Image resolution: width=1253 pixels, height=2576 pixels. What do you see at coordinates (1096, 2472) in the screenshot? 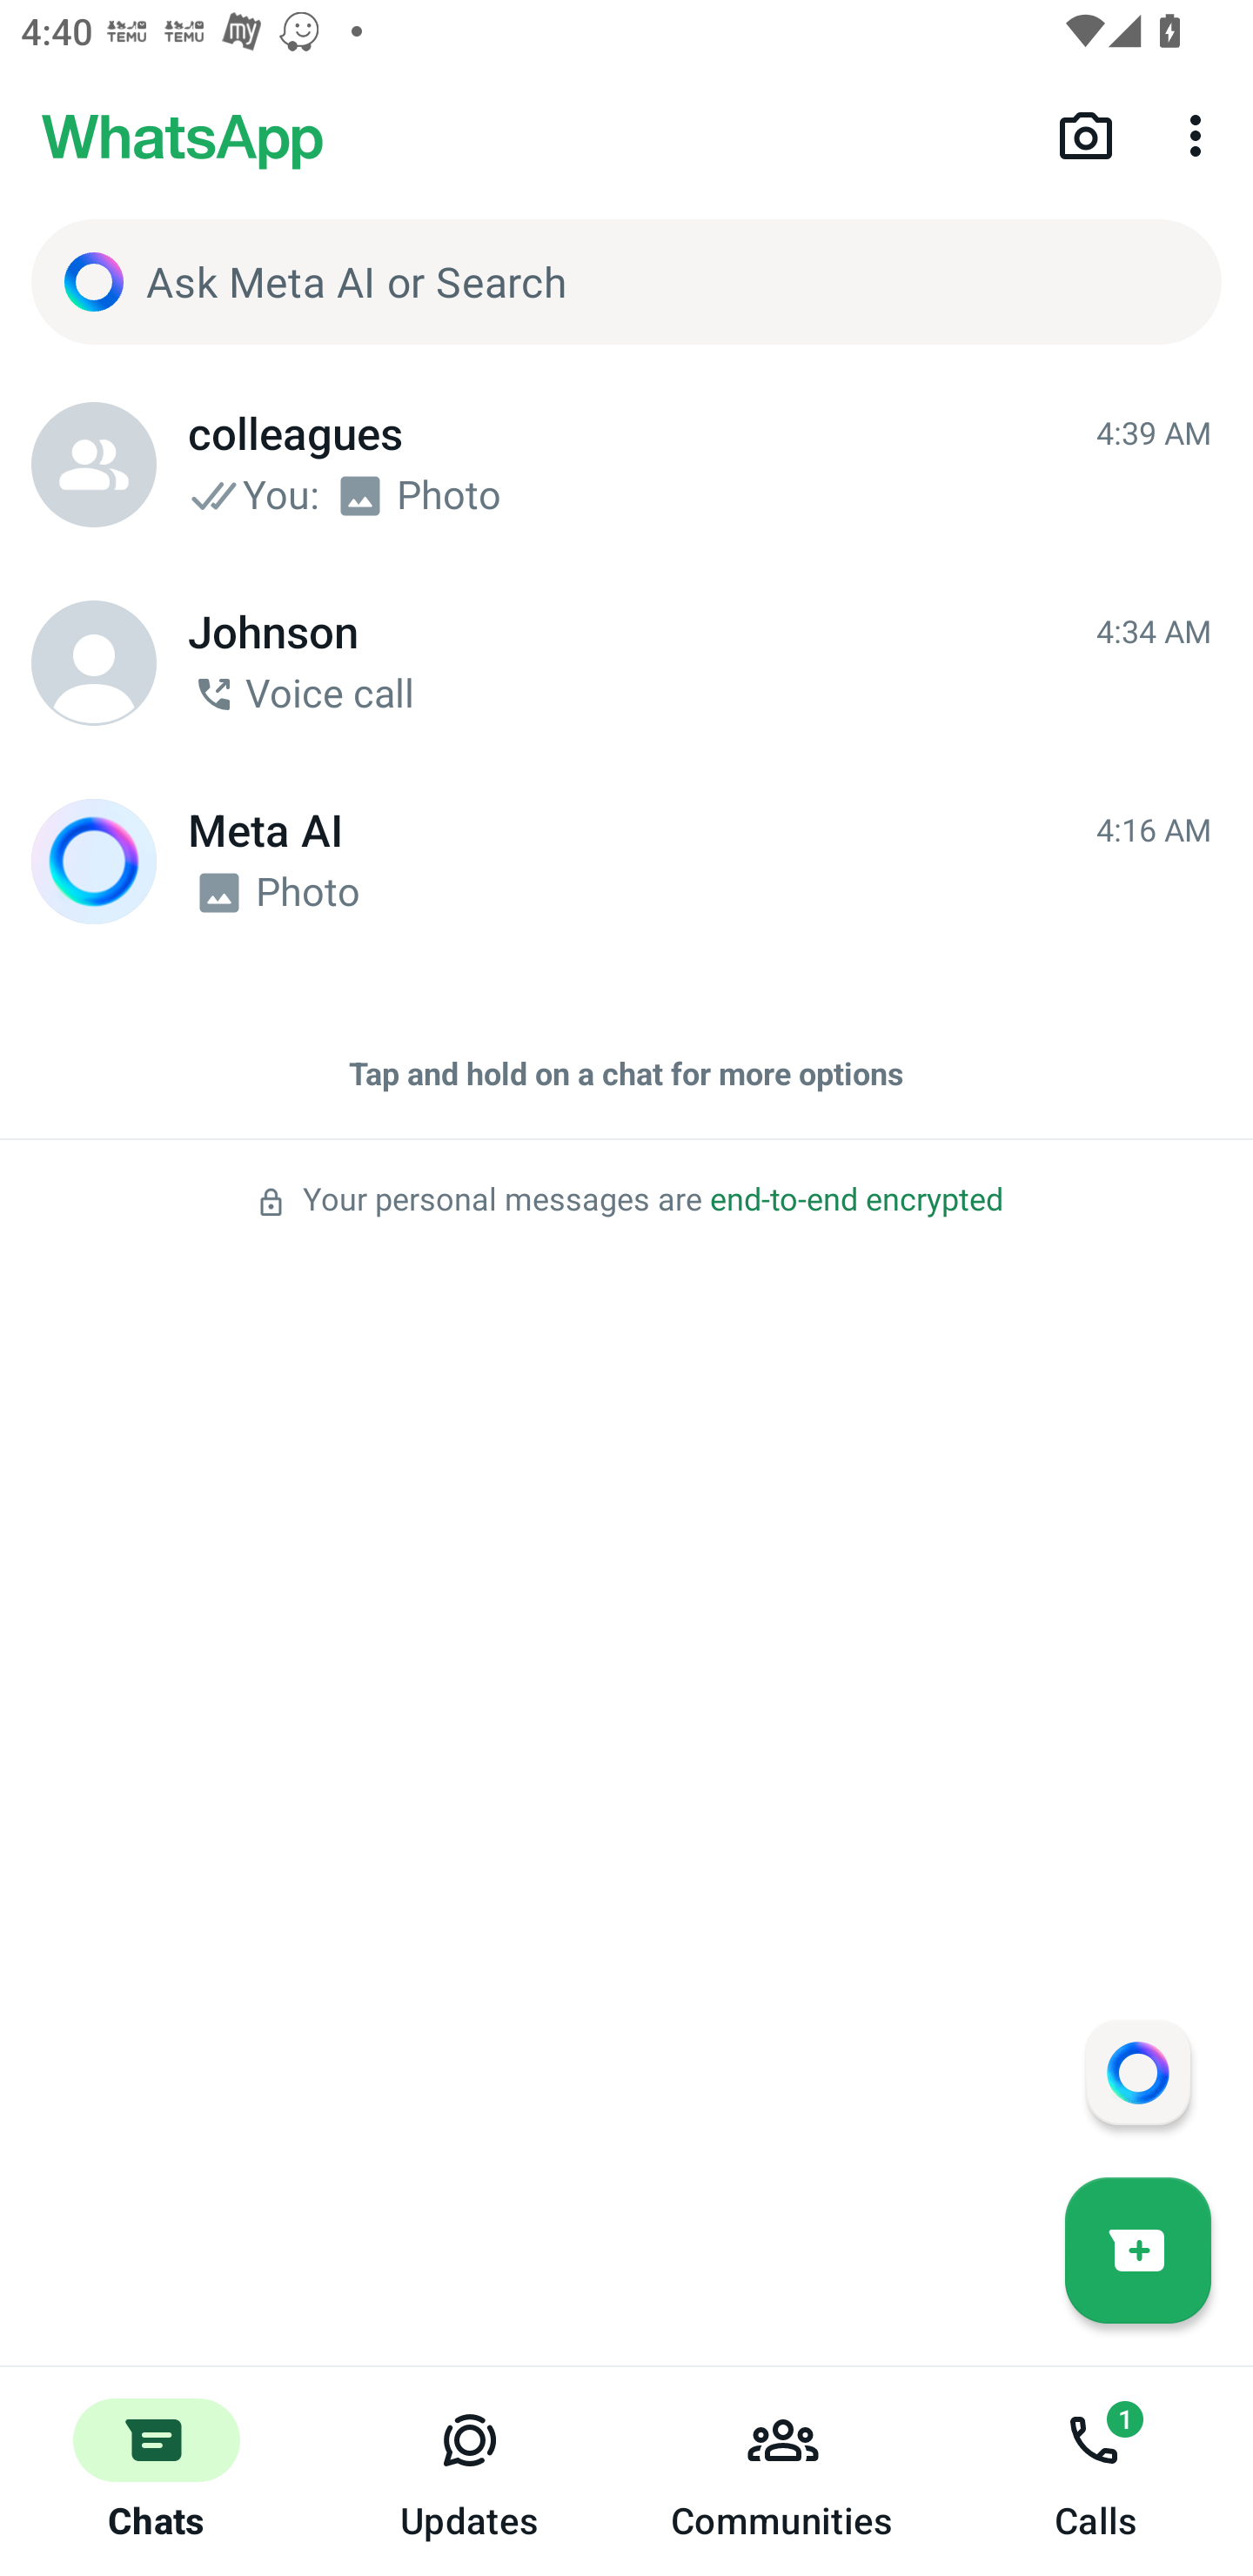
I see `Calls, 1 new notification Calls` at bounding box center [1096, 2472].